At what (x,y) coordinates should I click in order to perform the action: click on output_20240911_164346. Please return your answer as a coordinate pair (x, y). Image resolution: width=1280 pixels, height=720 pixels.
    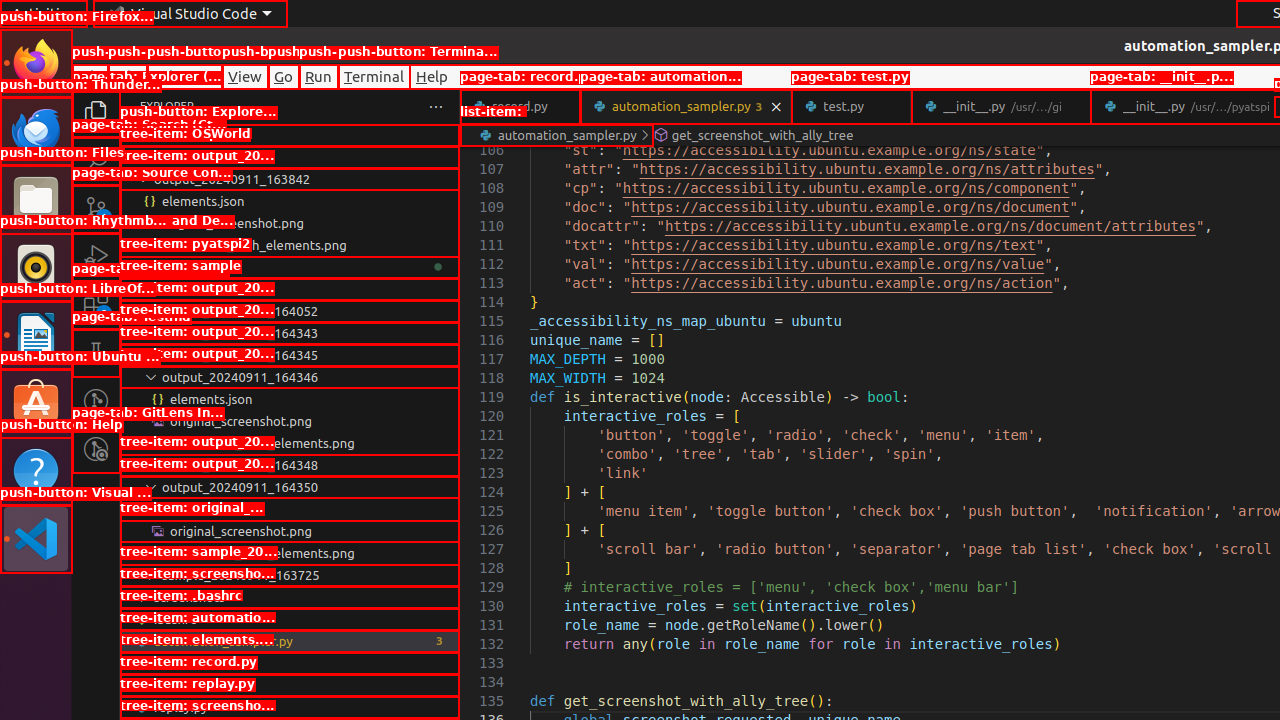
    Looking at the image, I should click on (290, 377).